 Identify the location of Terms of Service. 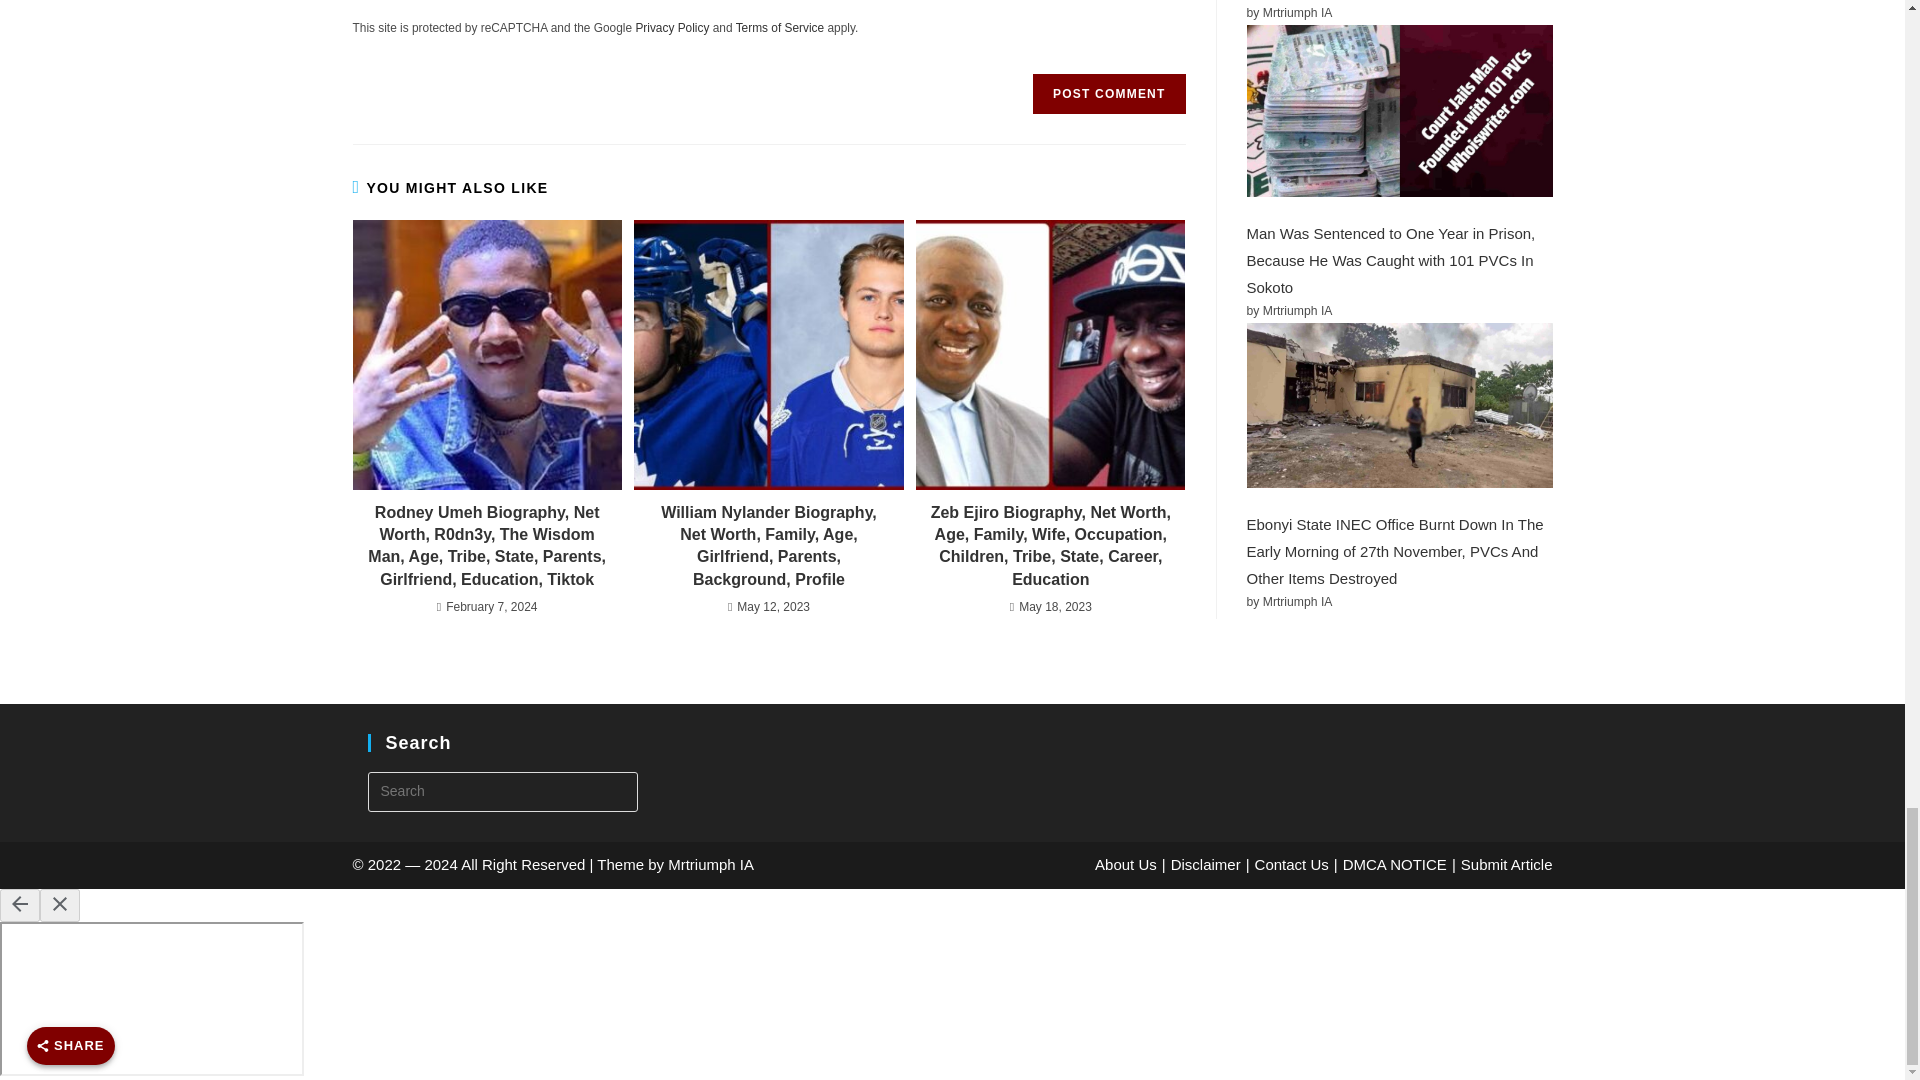
(780, 27).